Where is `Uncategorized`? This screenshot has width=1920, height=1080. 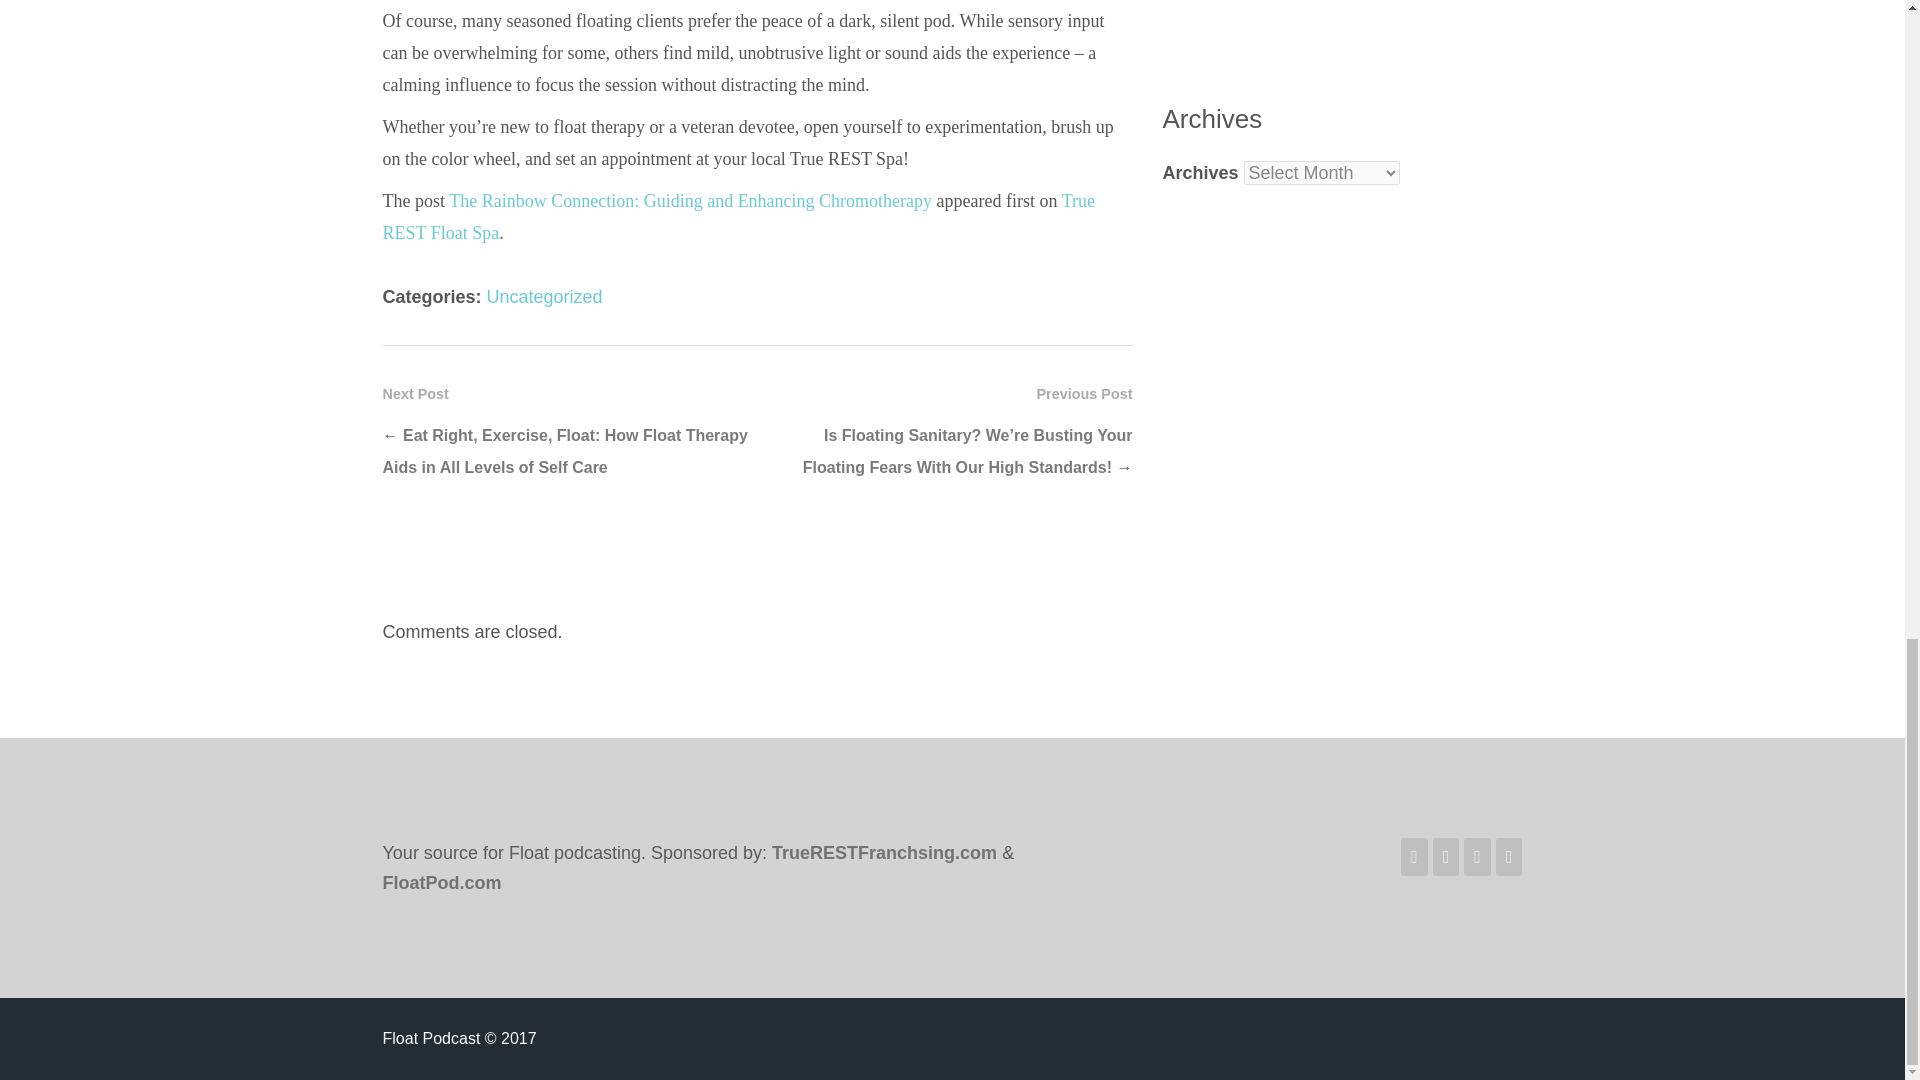
Uncategorized is located at coordinates (544, 296).